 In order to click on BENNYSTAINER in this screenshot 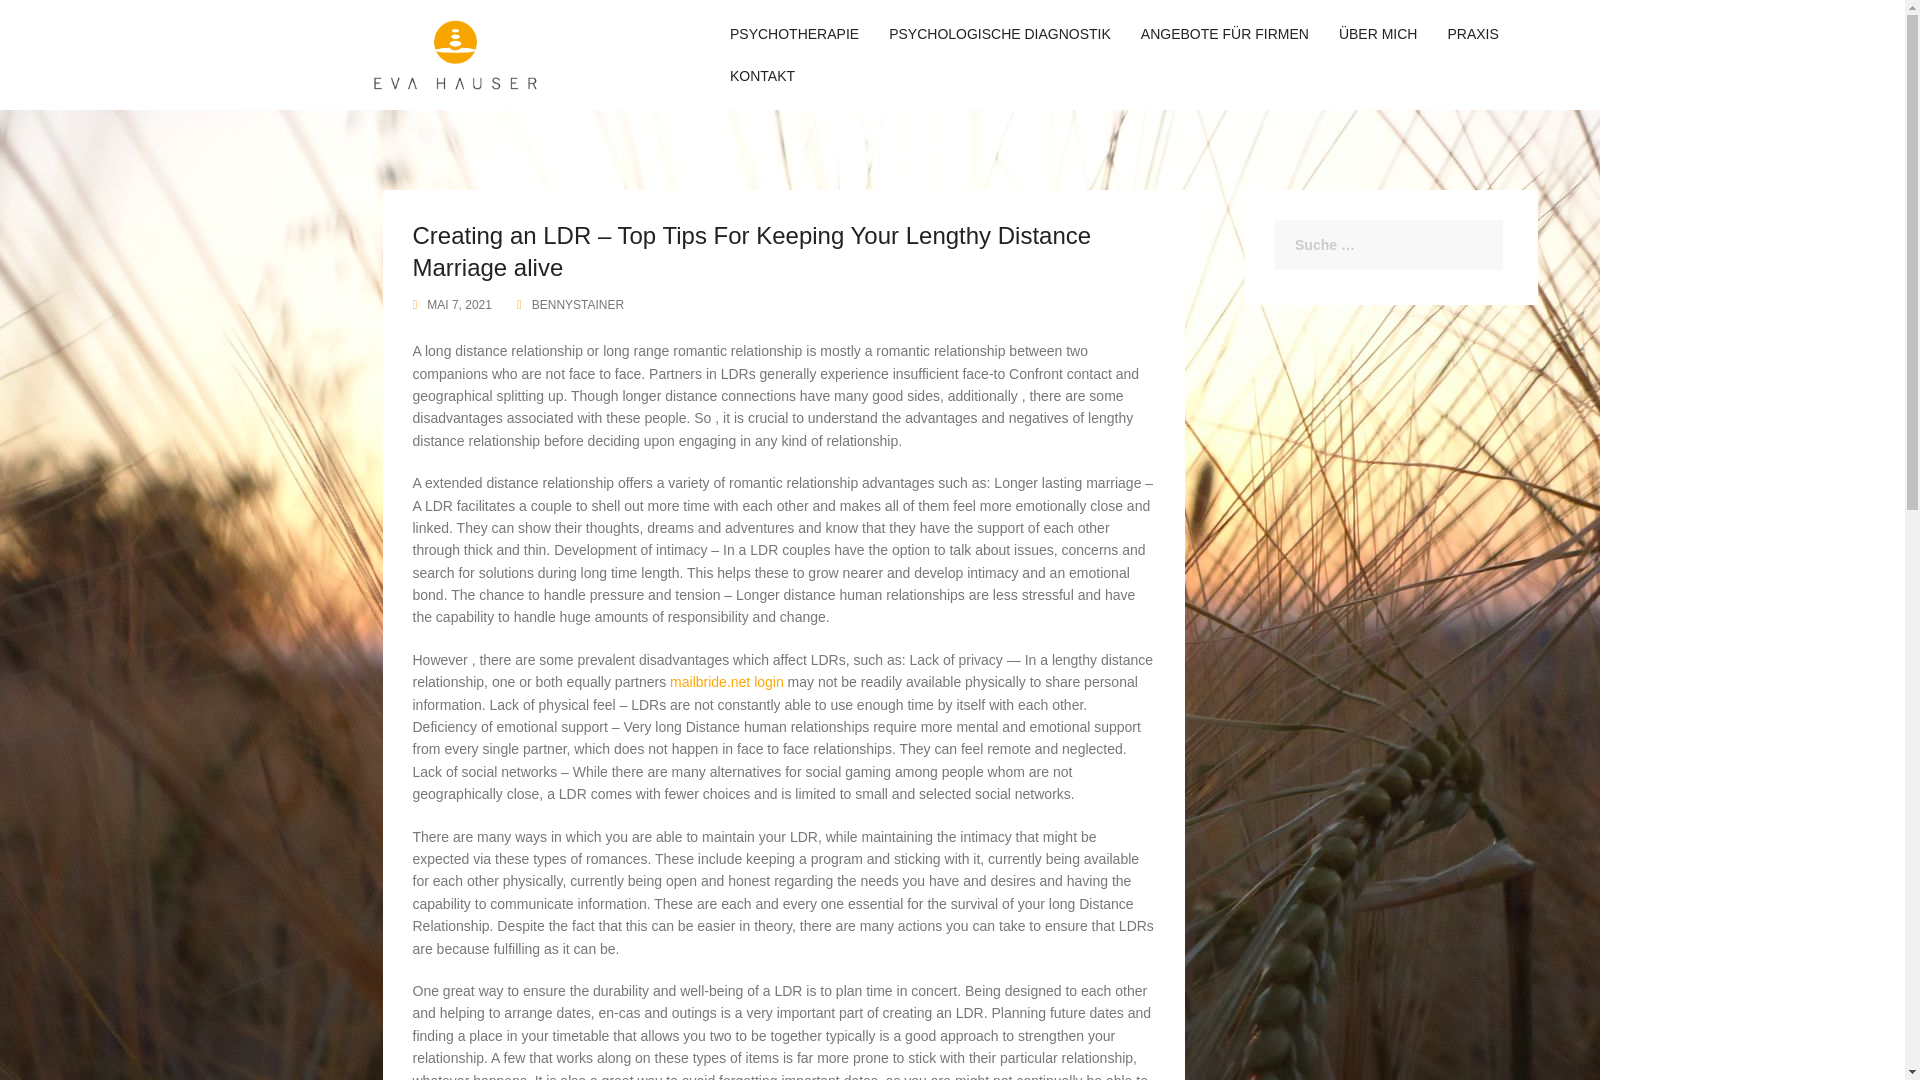, I will do `click(578, 305)`.